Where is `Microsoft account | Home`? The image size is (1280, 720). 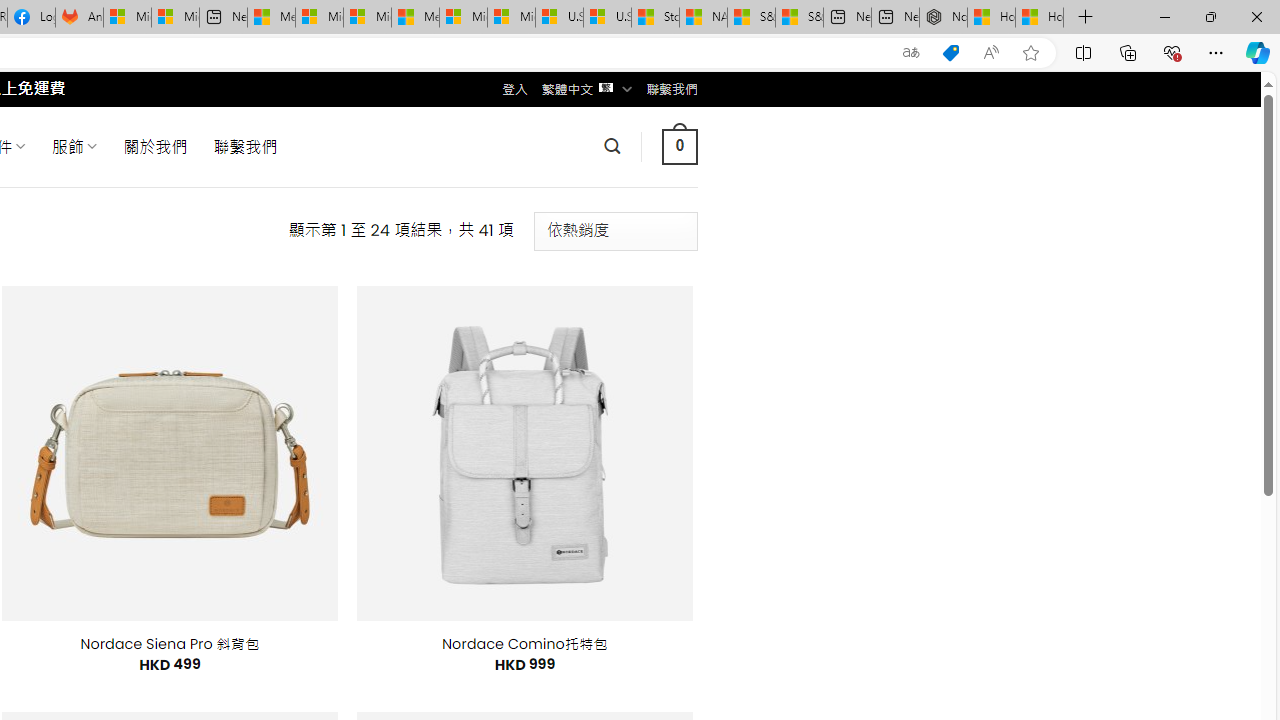
Microsoft account | Home is located at coordinates (367, 18).